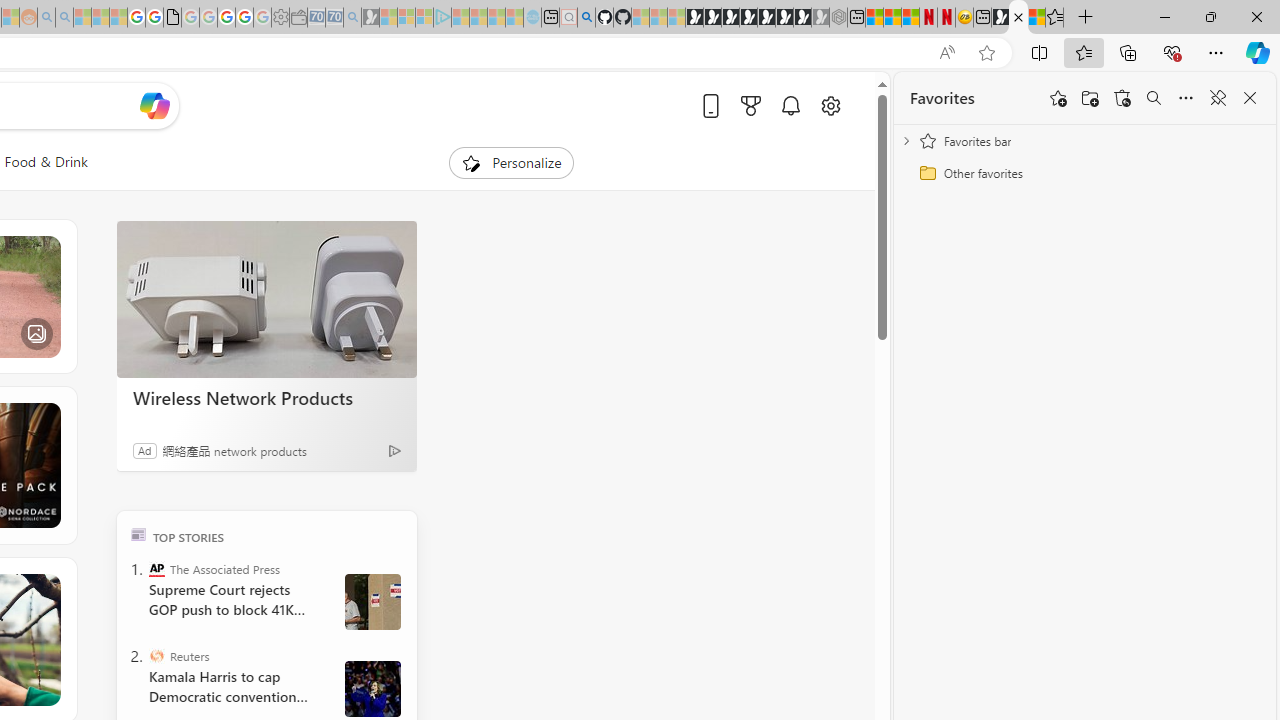  Describe the element at coordinates (1058, 98) in the screenshot. I see `Add this page to favorites` at that location.